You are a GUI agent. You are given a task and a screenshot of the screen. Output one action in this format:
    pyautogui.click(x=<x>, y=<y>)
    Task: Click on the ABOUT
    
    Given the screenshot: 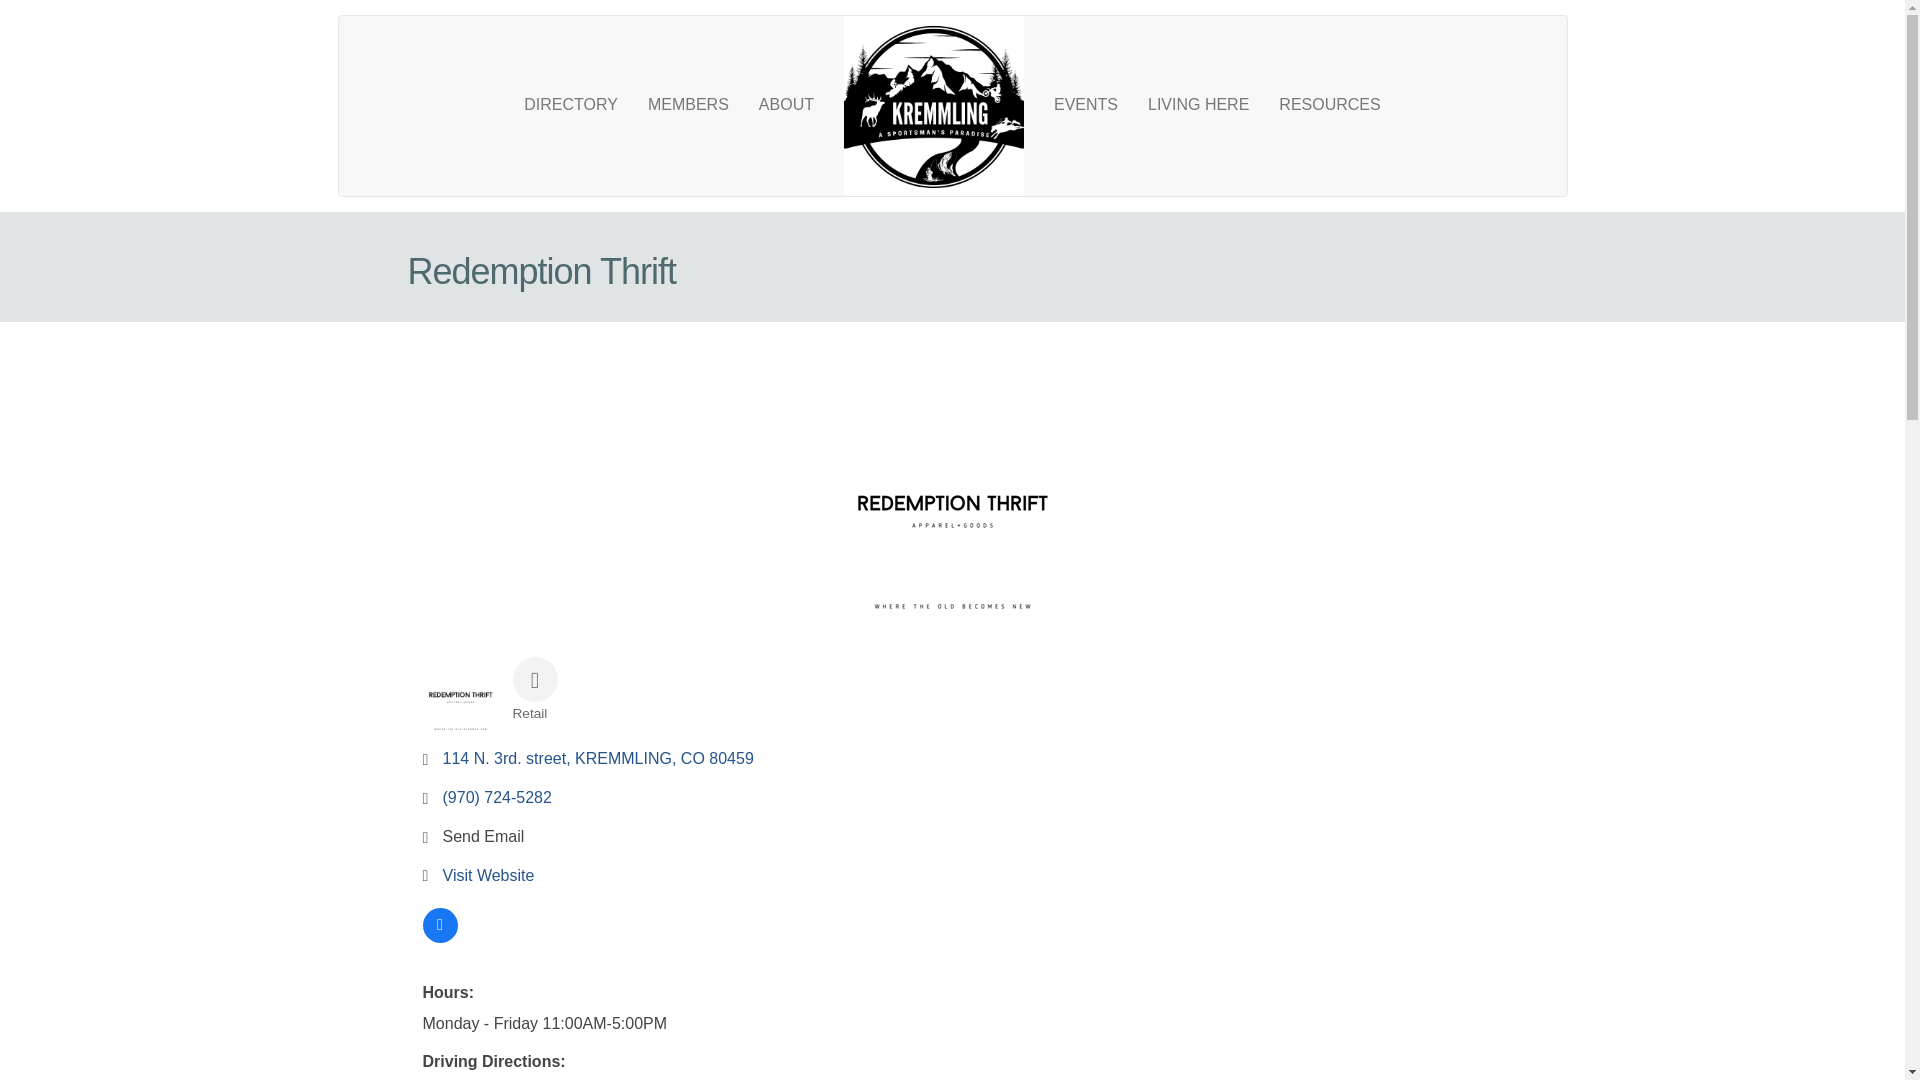 What is the action you would take?
    pyautogui.click(x=786, y=104)
    